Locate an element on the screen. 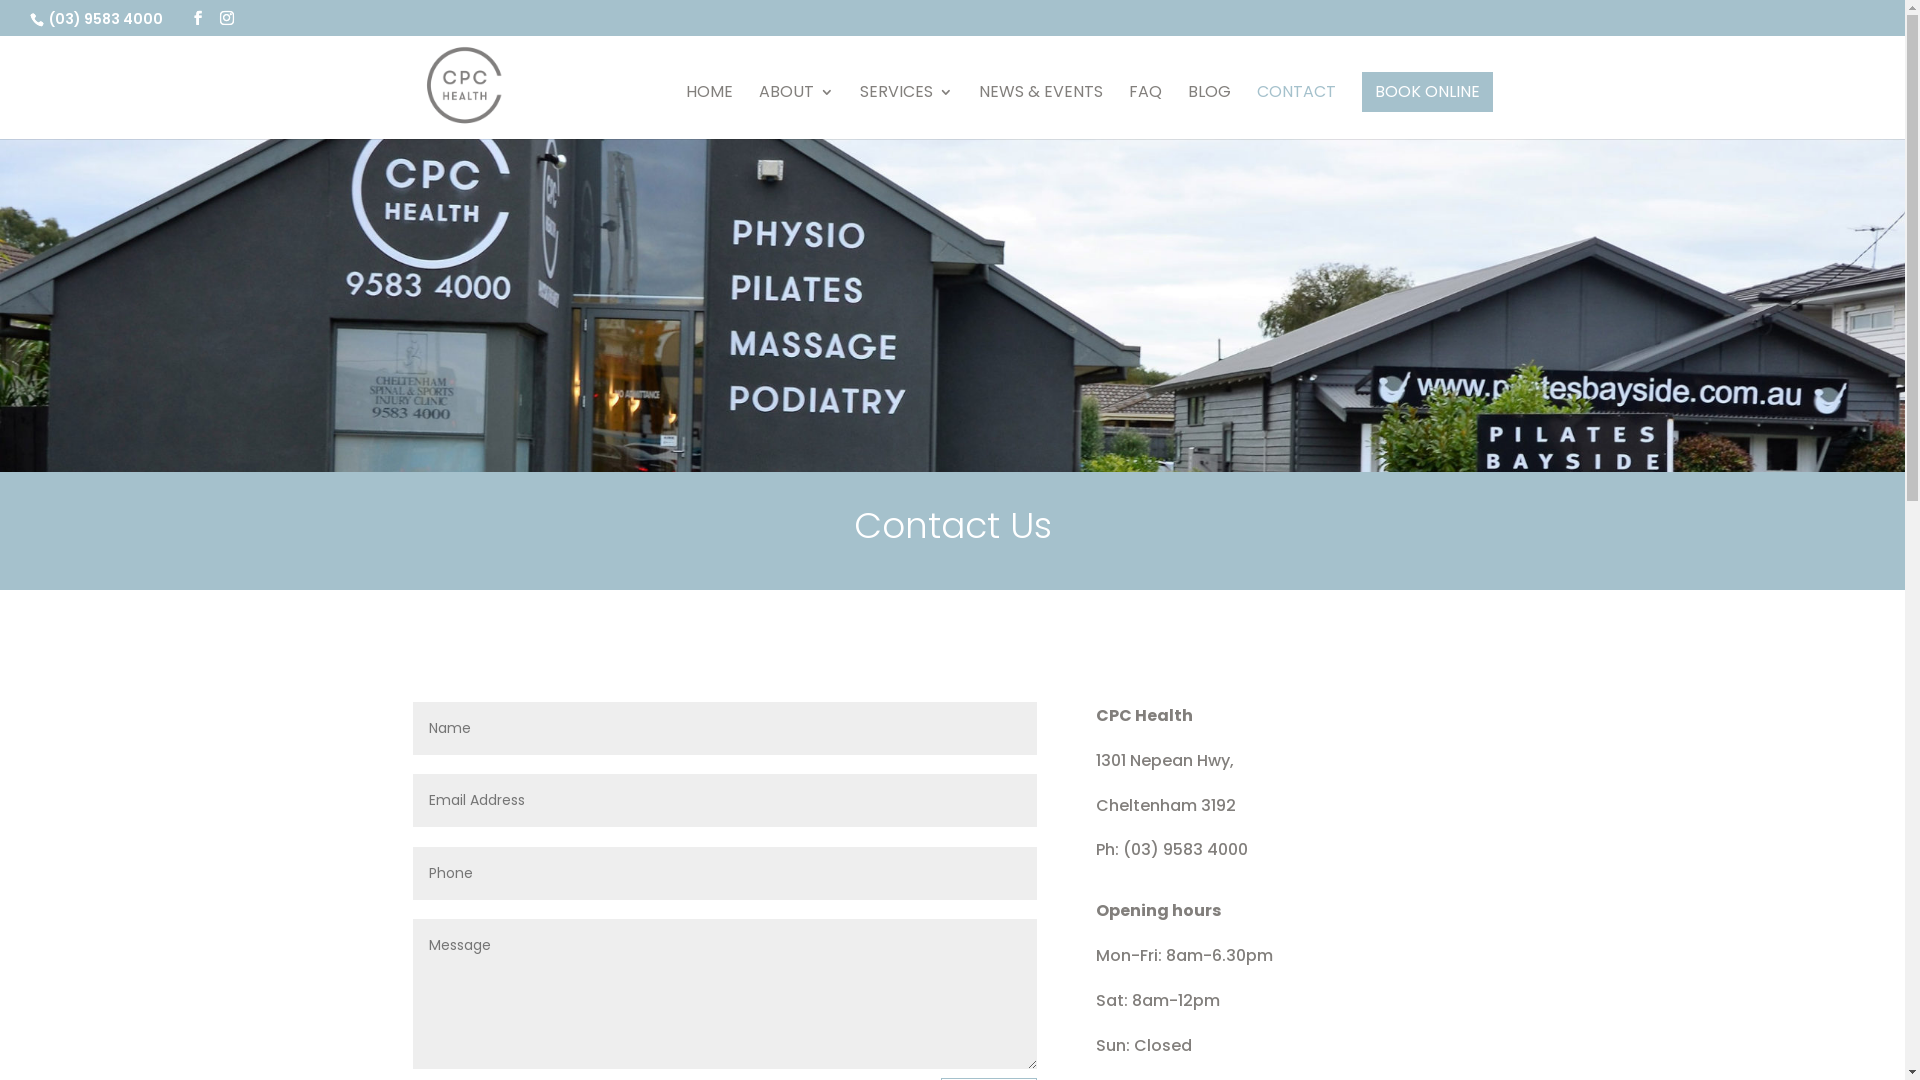  ABOUT is located at coordinates (796, 112).